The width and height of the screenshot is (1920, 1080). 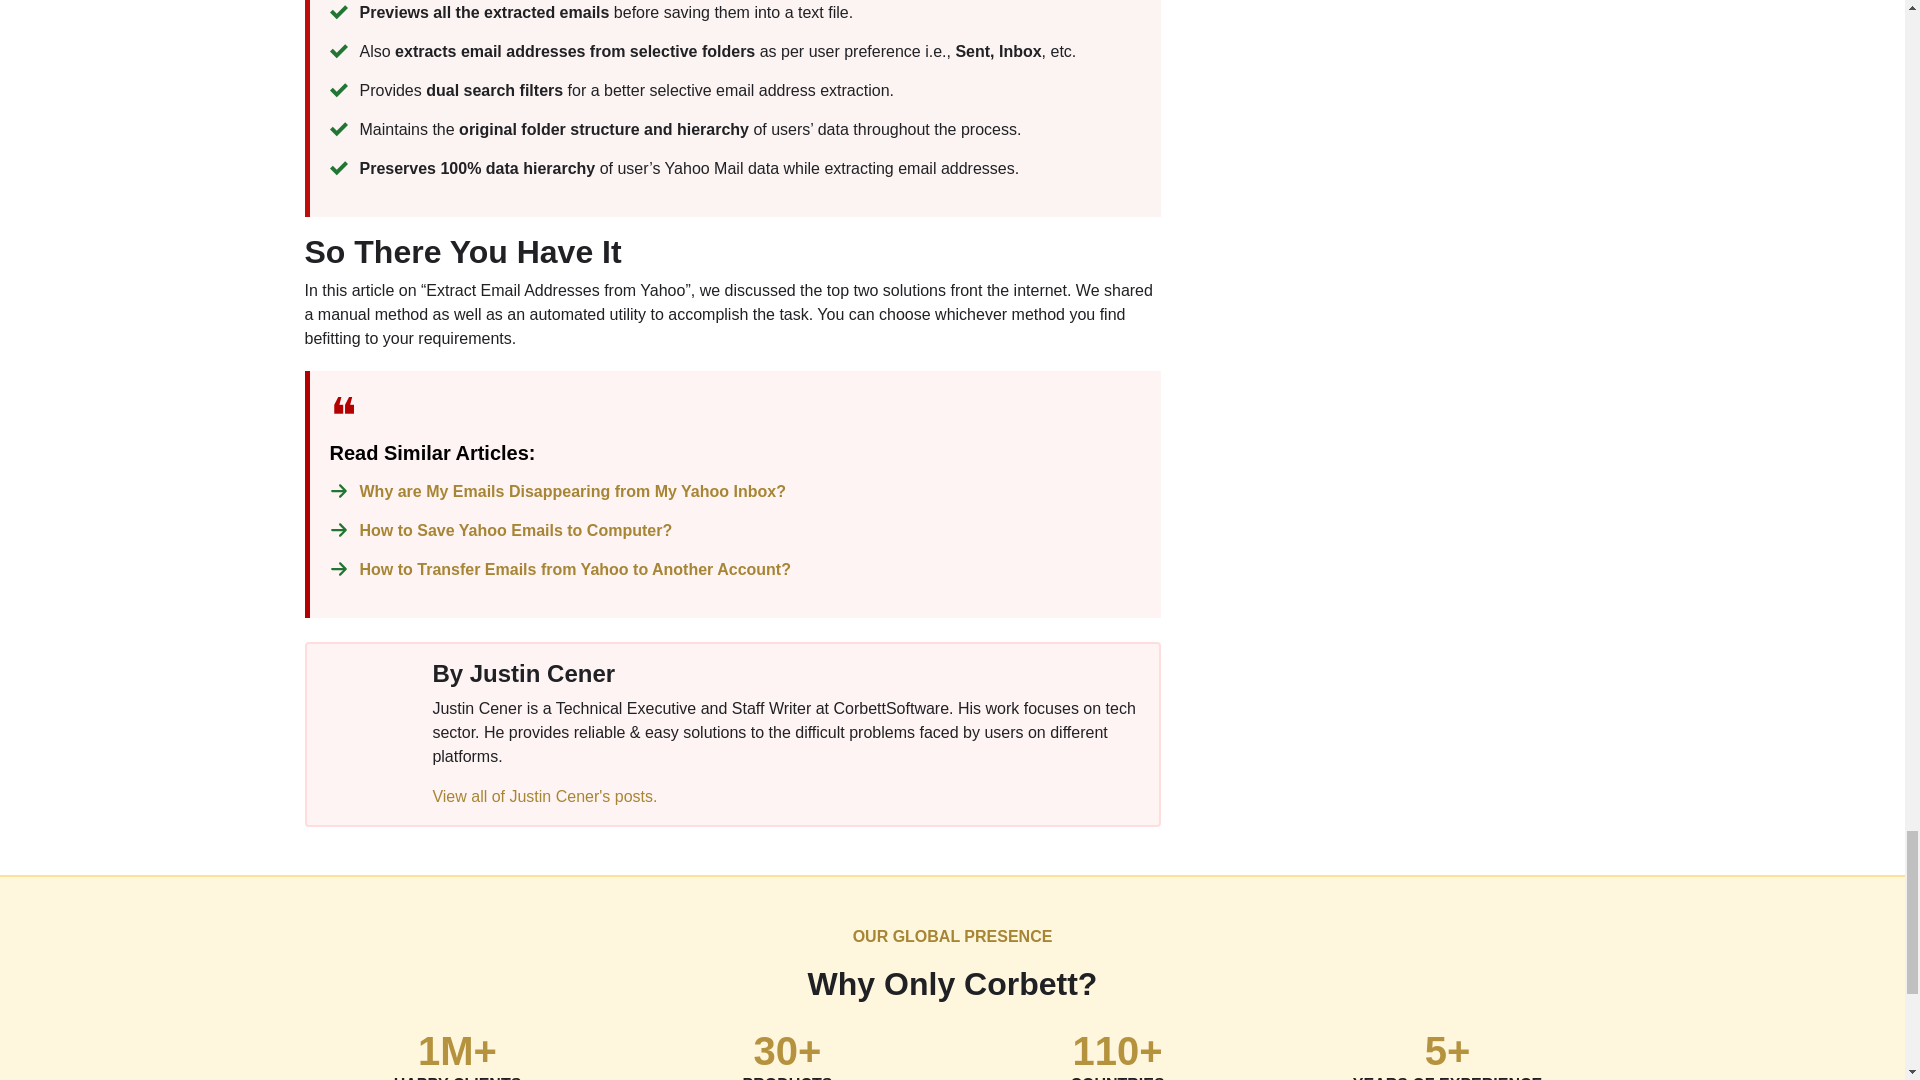 What do you see at coordinates (516, 530) in the screenshot?
I see `How to Save Yahoo Emails to Computer?` at bounding box center [516, 530].